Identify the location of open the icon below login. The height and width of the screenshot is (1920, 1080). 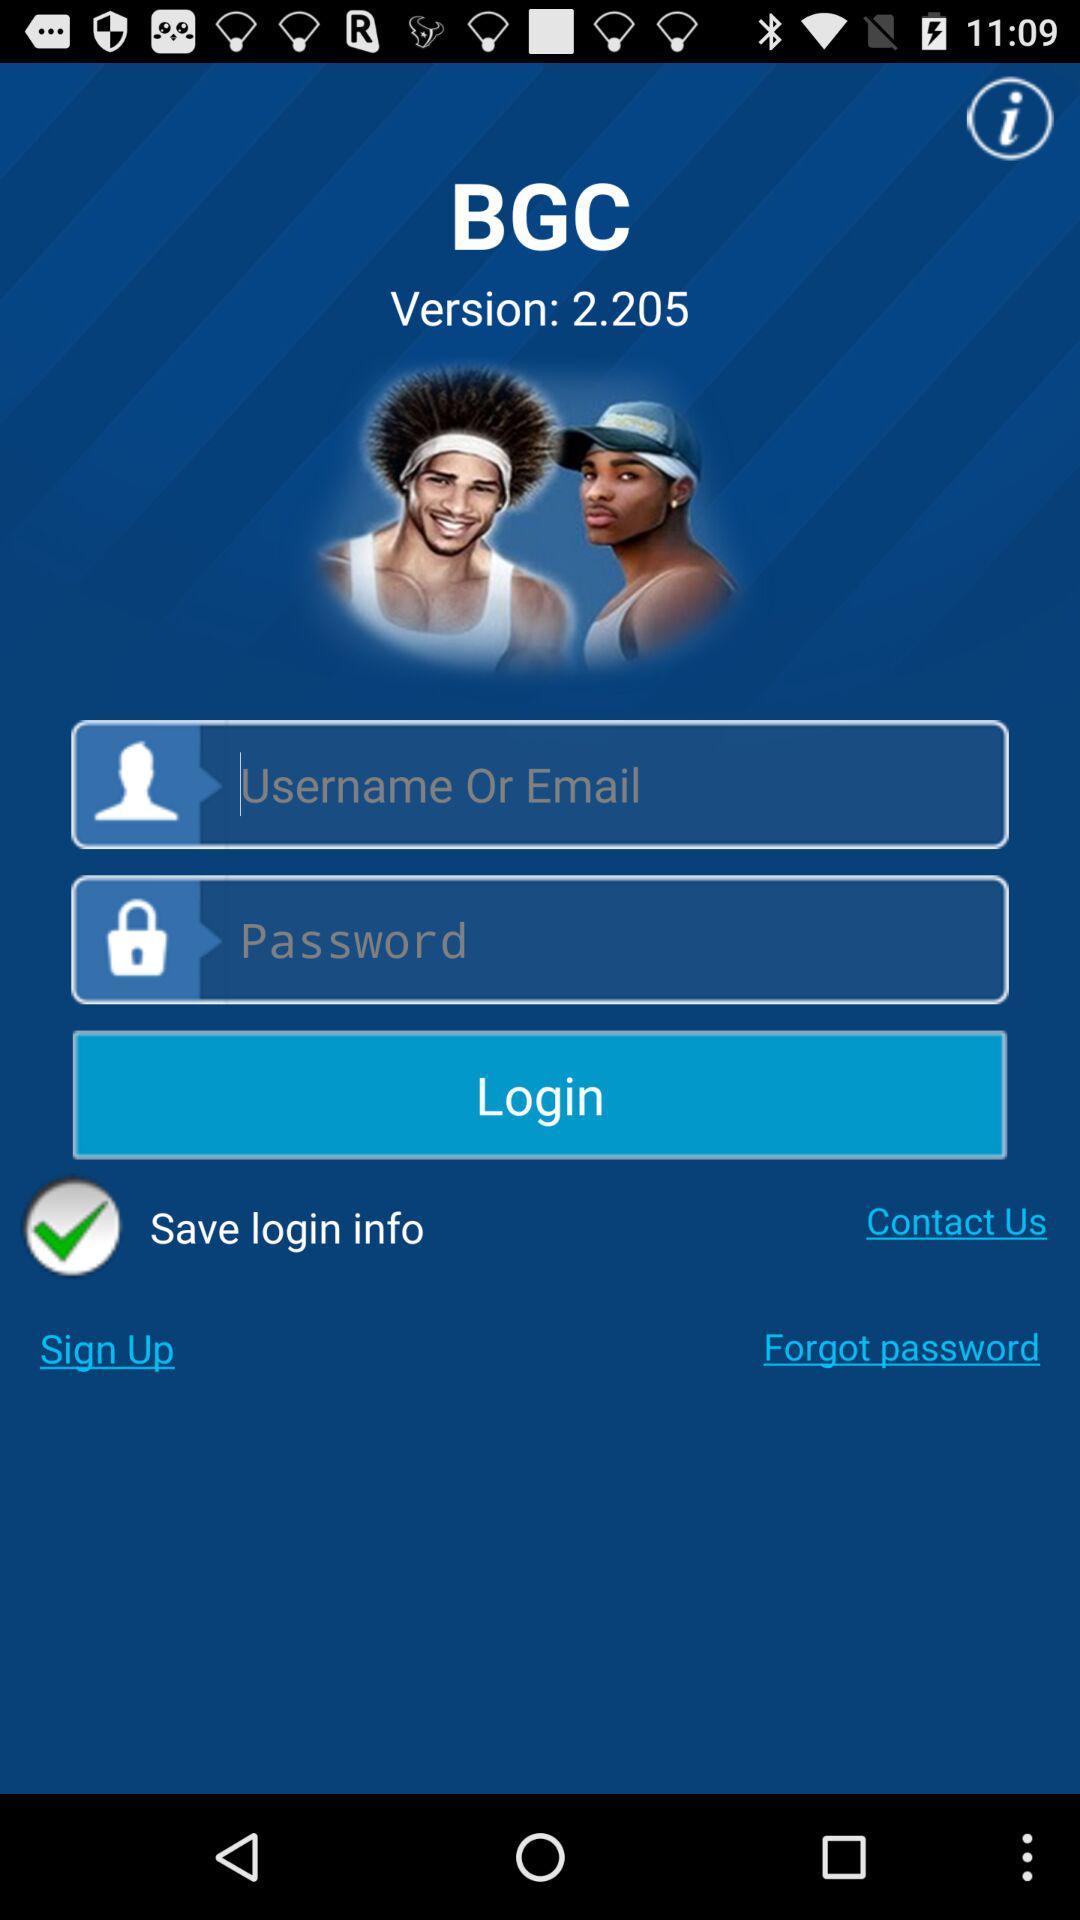
(222, 1226).